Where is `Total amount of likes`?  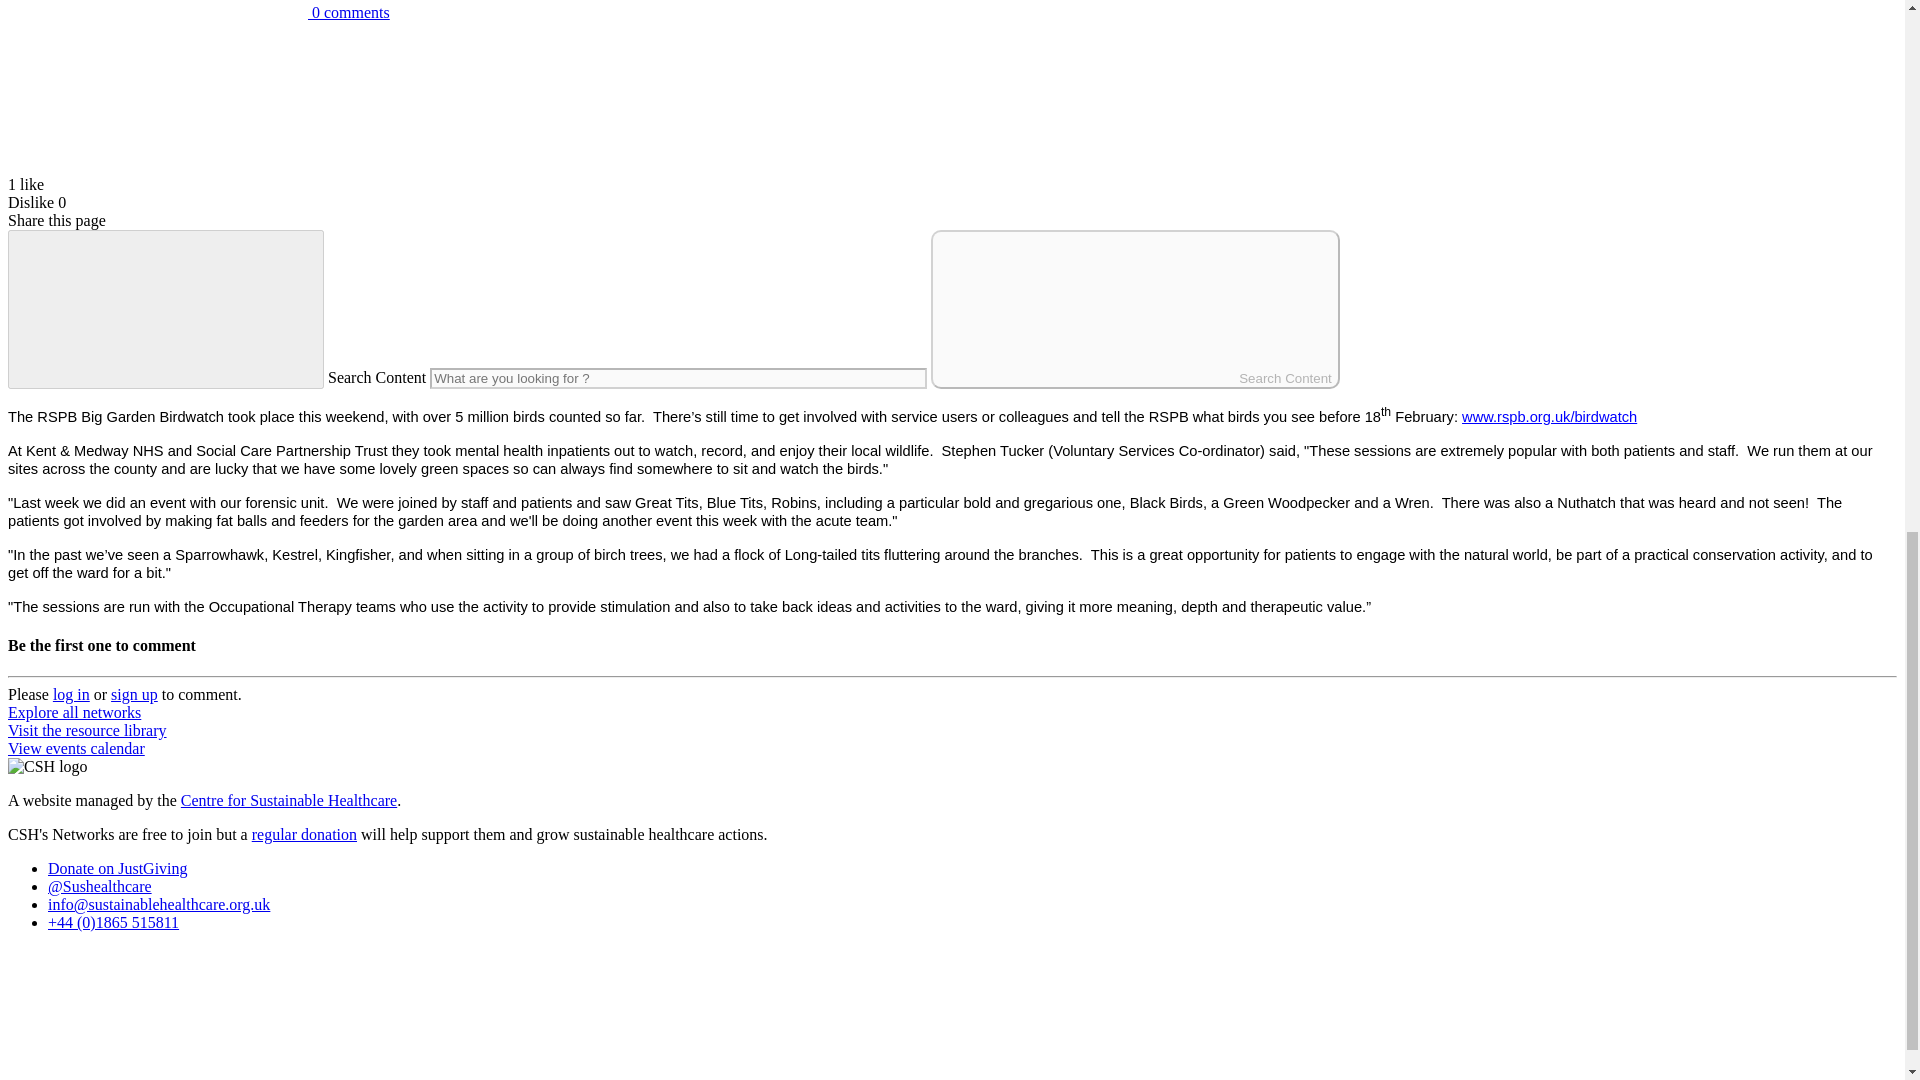 Total amount of likes is located at coordinates (157, 96).